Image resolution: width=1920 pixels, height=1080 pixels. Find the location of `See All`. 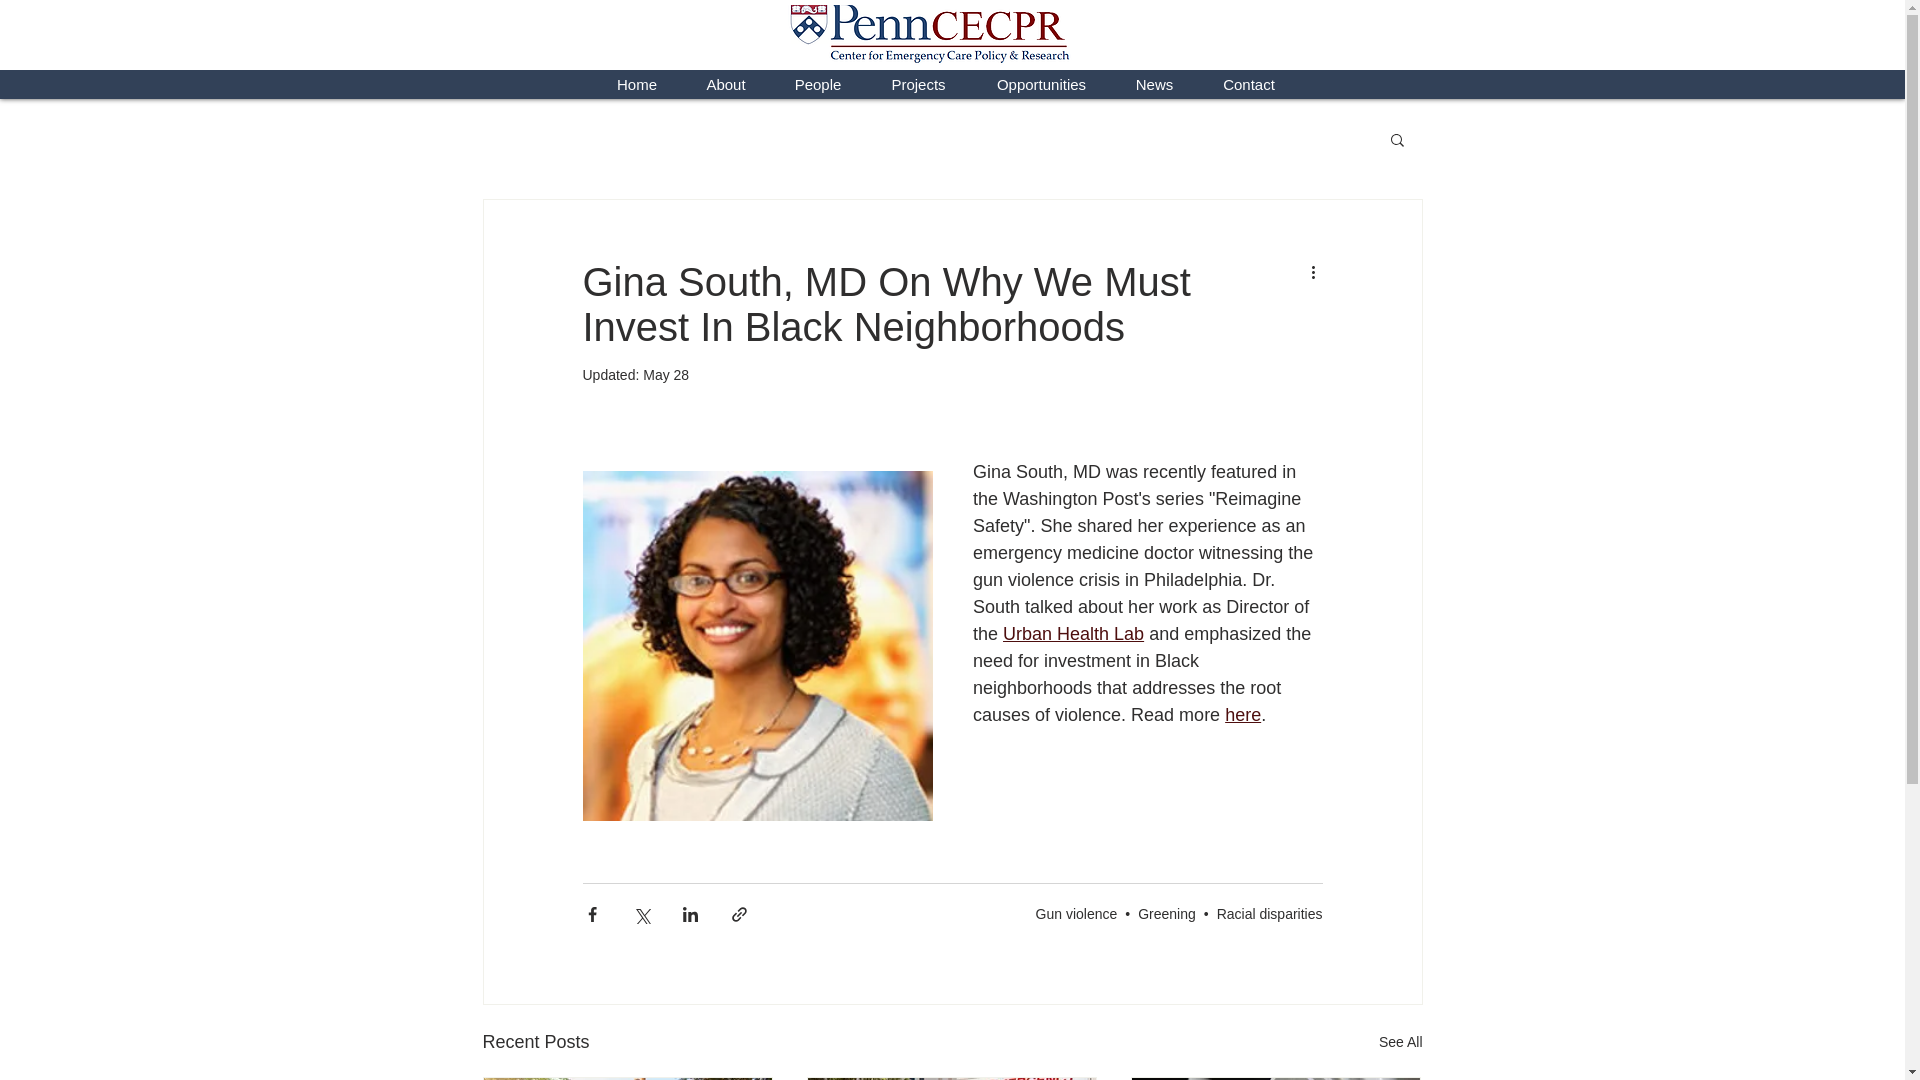

See All is located at coordinates (1400, 1042).